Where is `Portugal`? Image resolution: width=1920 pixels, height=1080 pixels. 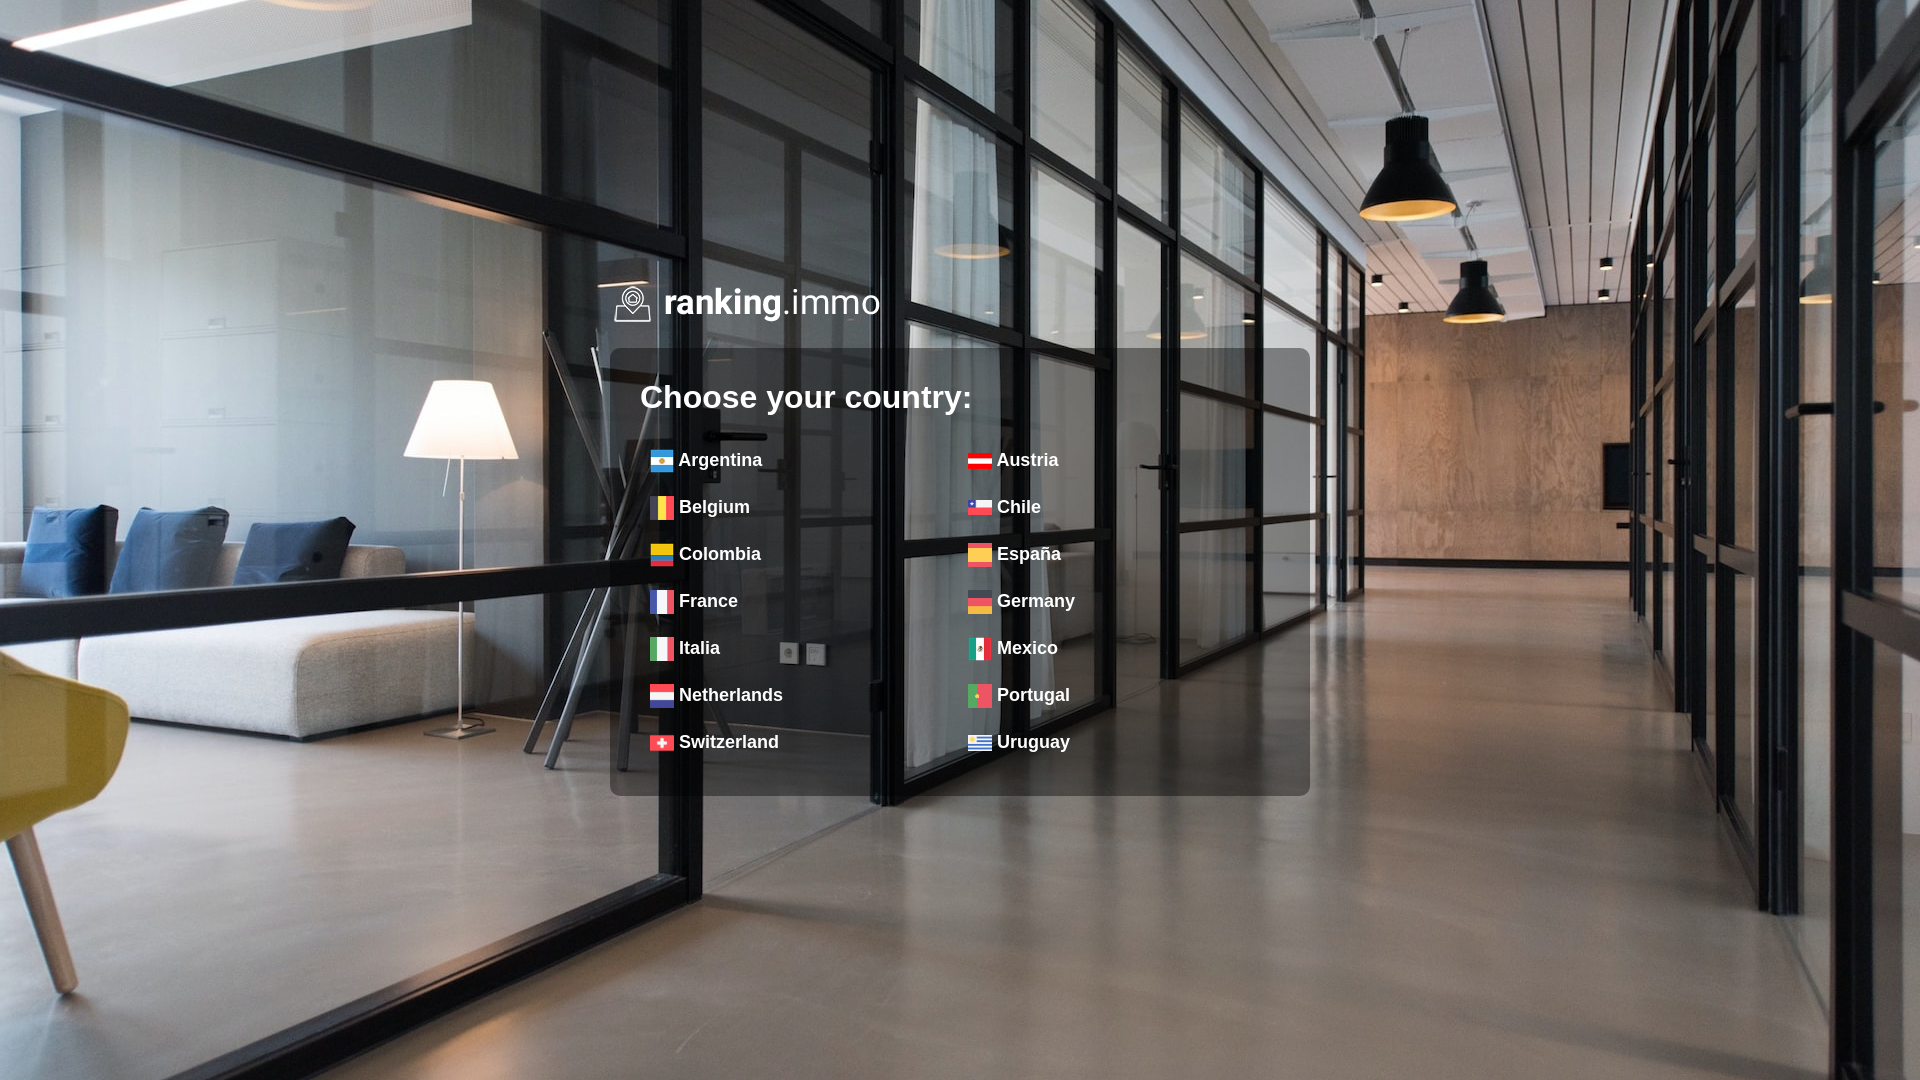 Portugal is located at coordinates (1114, 695).